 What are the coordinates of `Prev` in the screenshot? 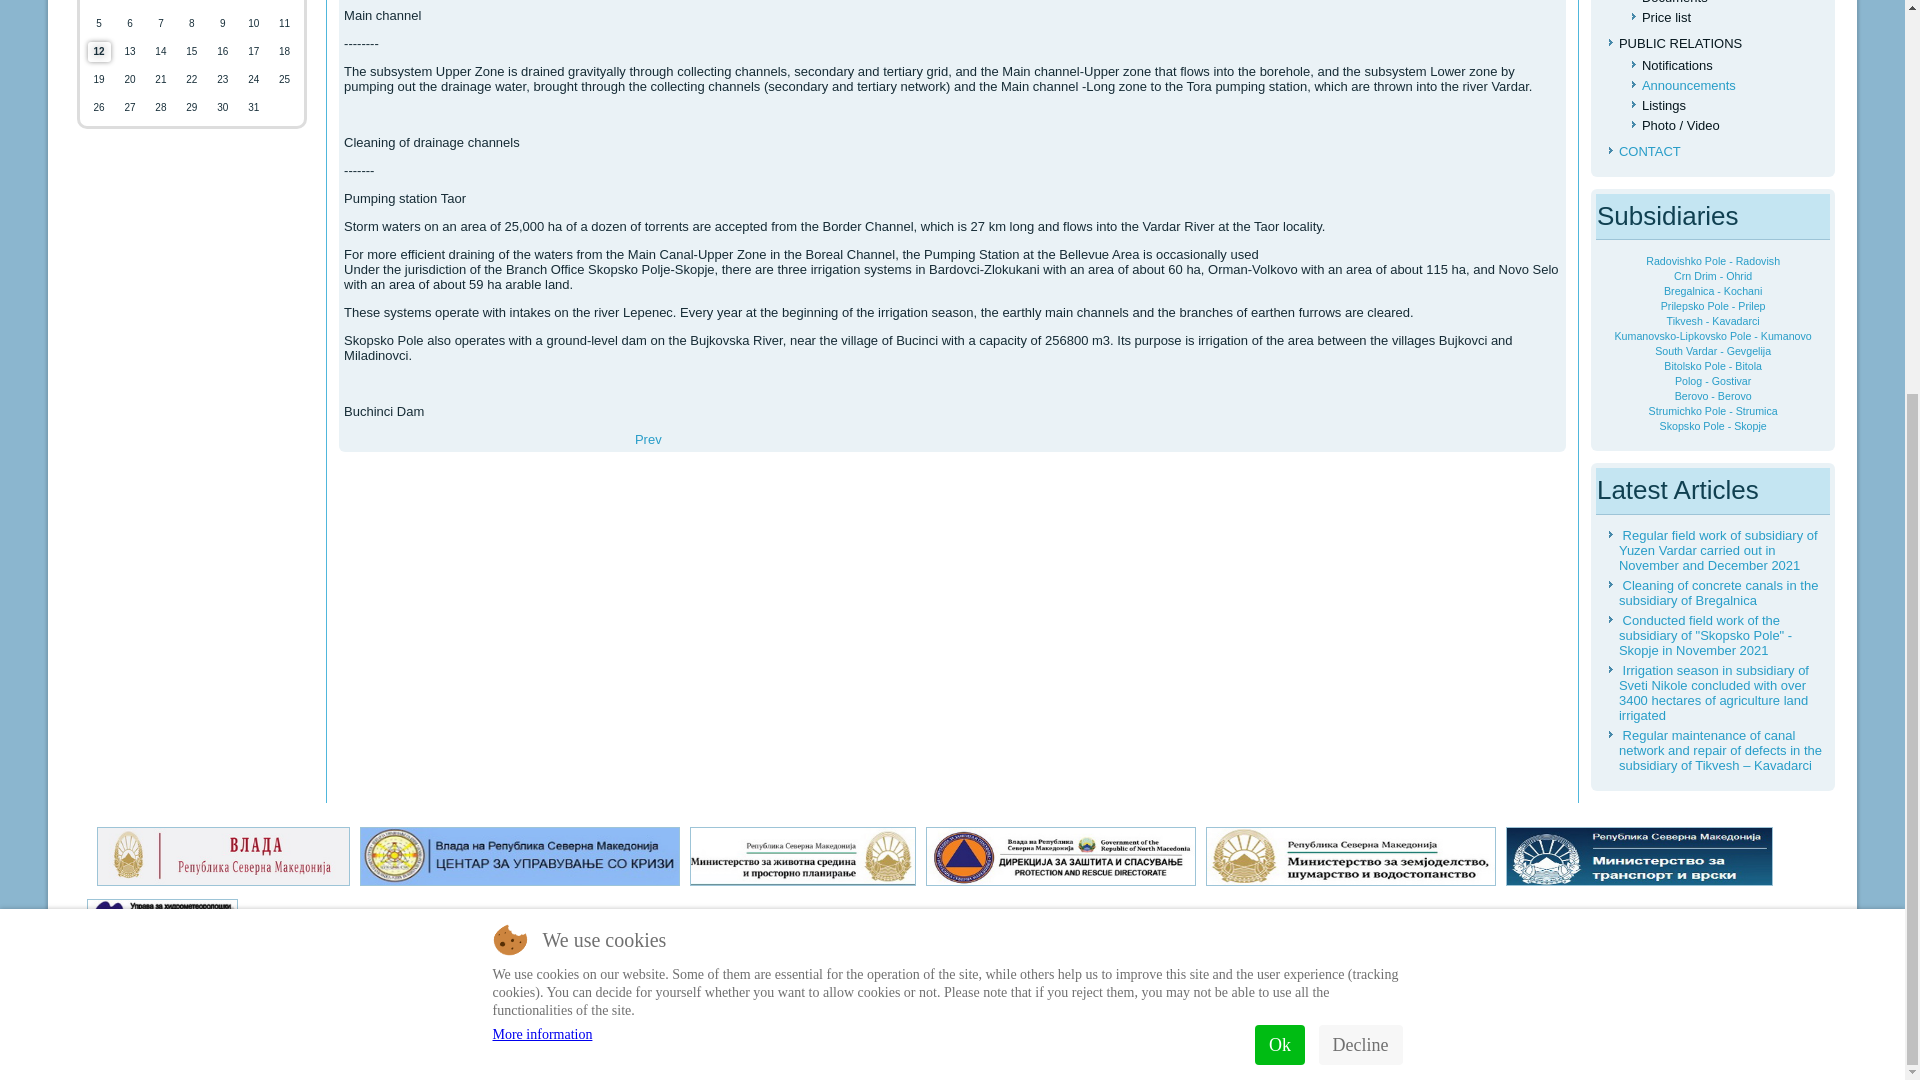 It's located at (648, 440).